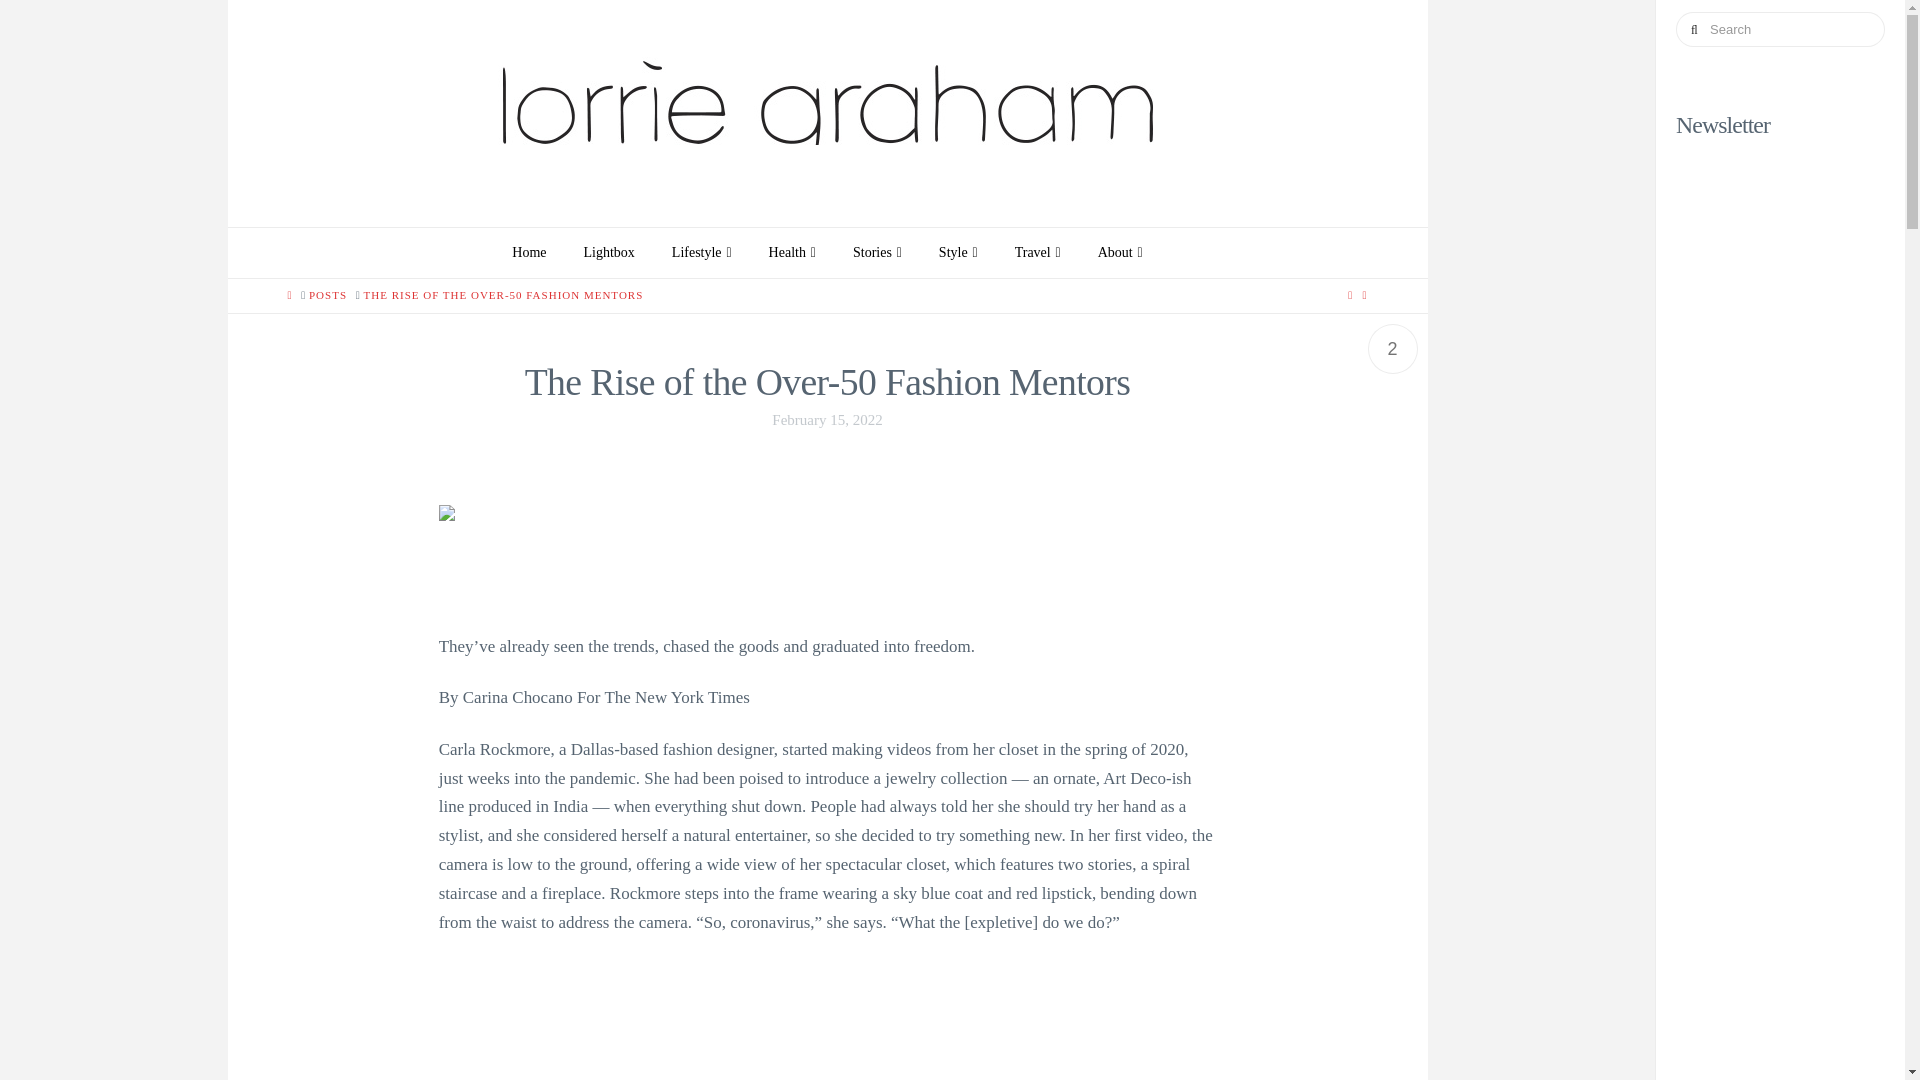 The height and width of the screenshot is (1080, 1920). Describe the element at coordinates (958, 252) in the screenshot. I see `Style` at that location.